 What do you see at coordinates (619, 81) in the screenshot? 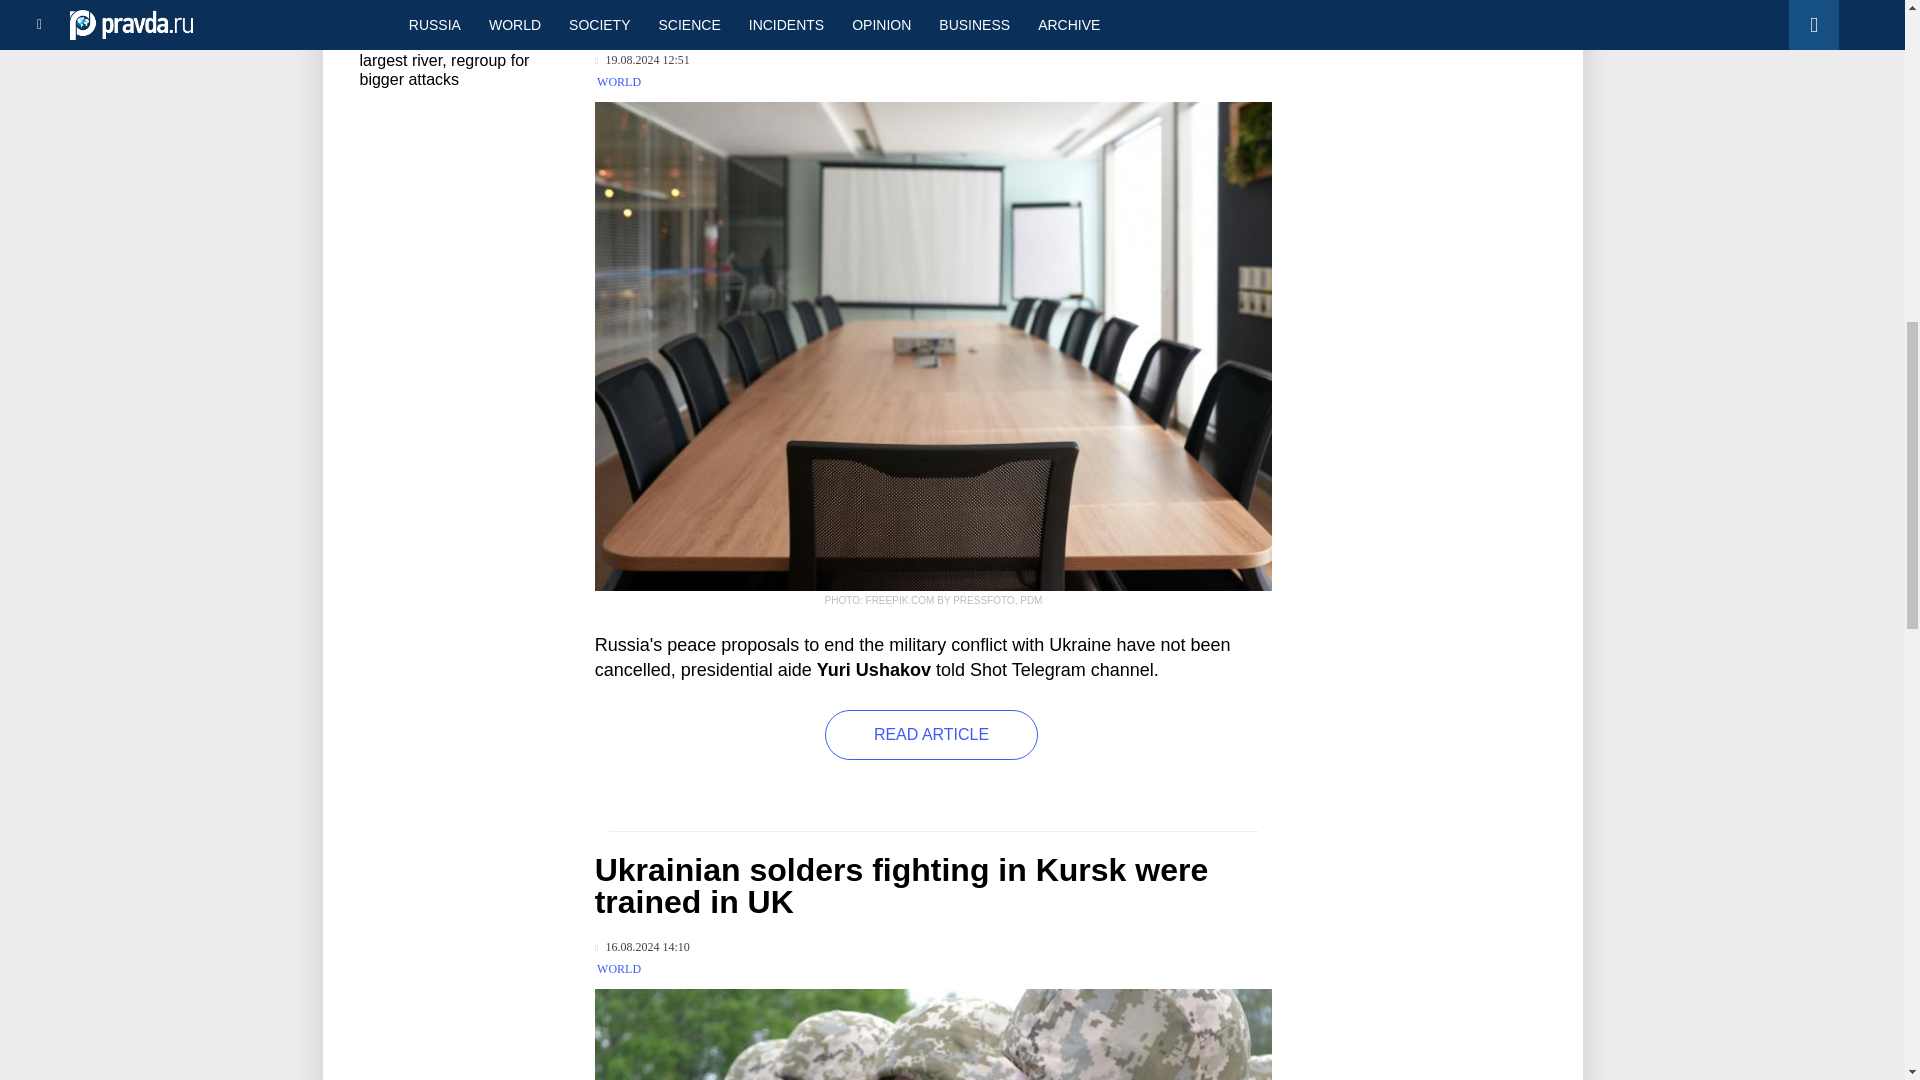
I see `WORLD` at bounding box center [619, 81].